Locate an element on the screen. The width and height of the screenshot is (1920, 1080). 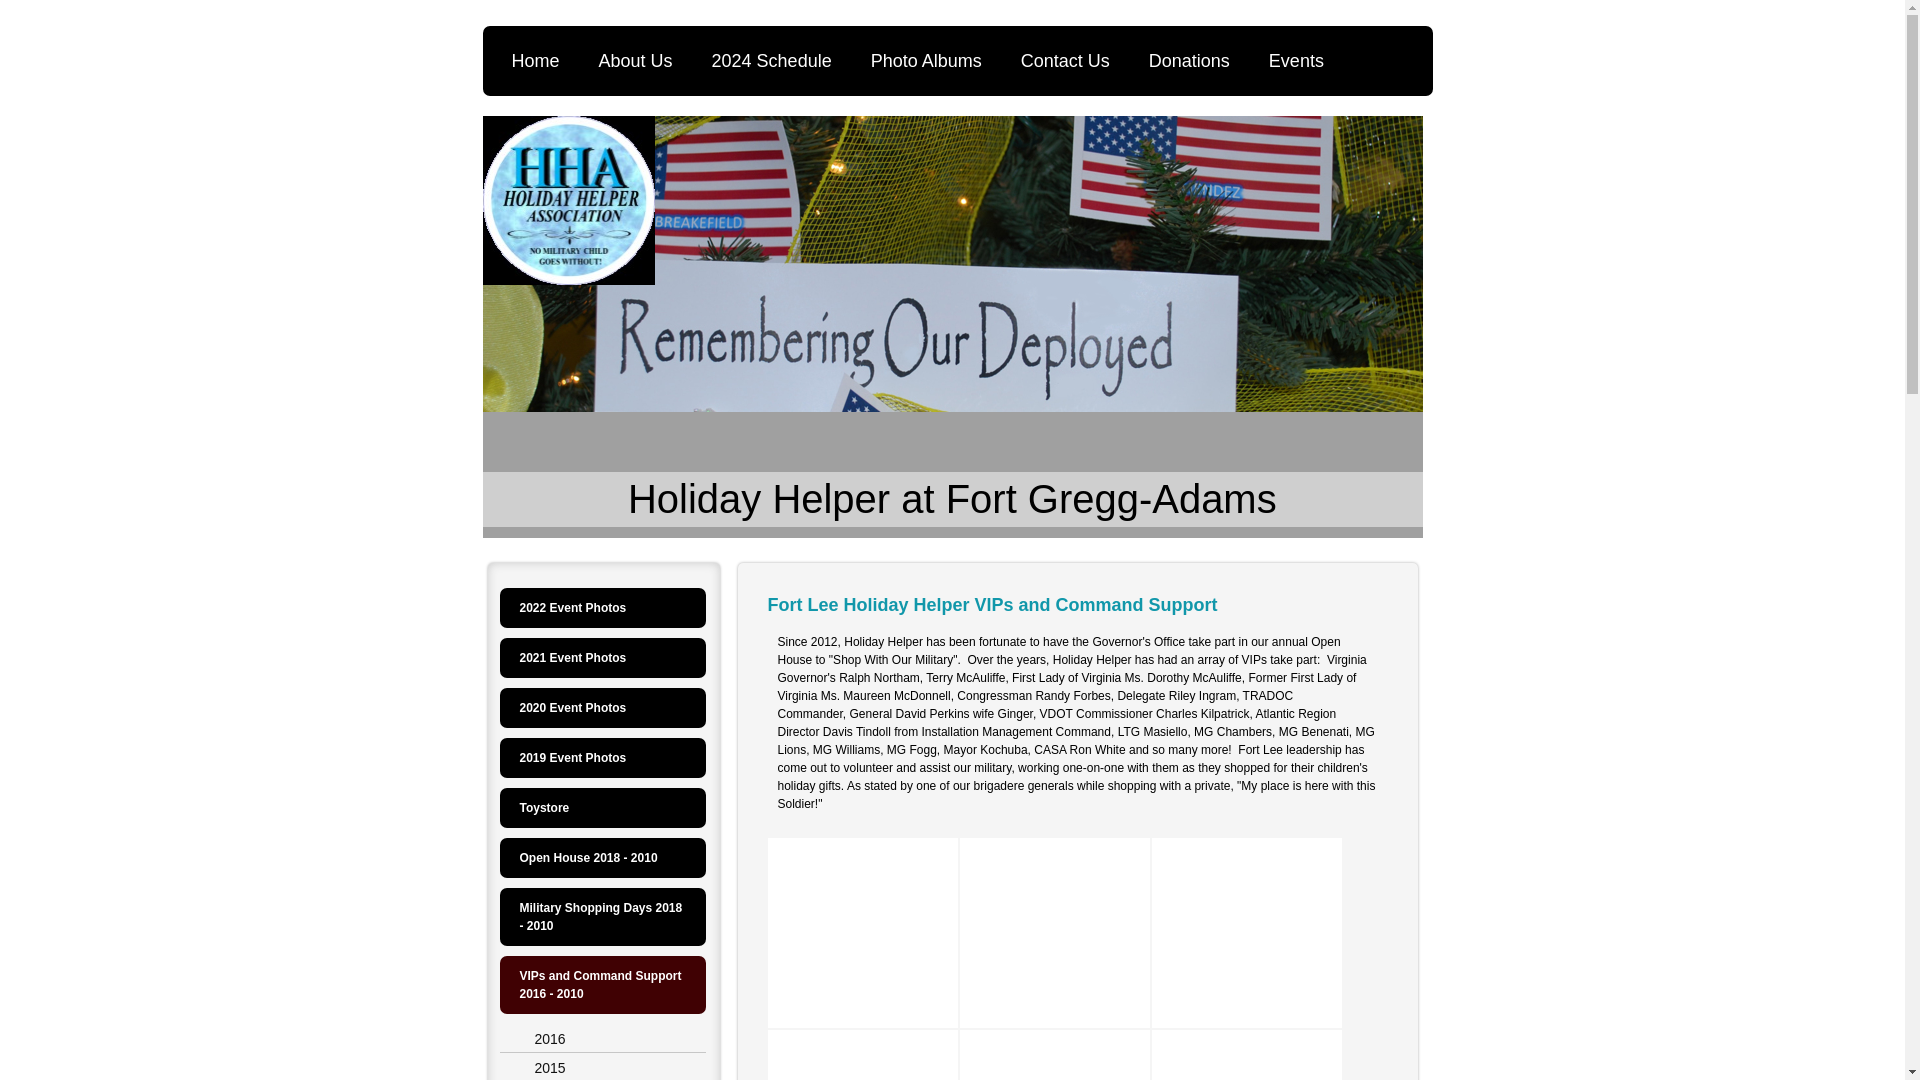
2021 Event Photos is located at coordinates (602, 658).